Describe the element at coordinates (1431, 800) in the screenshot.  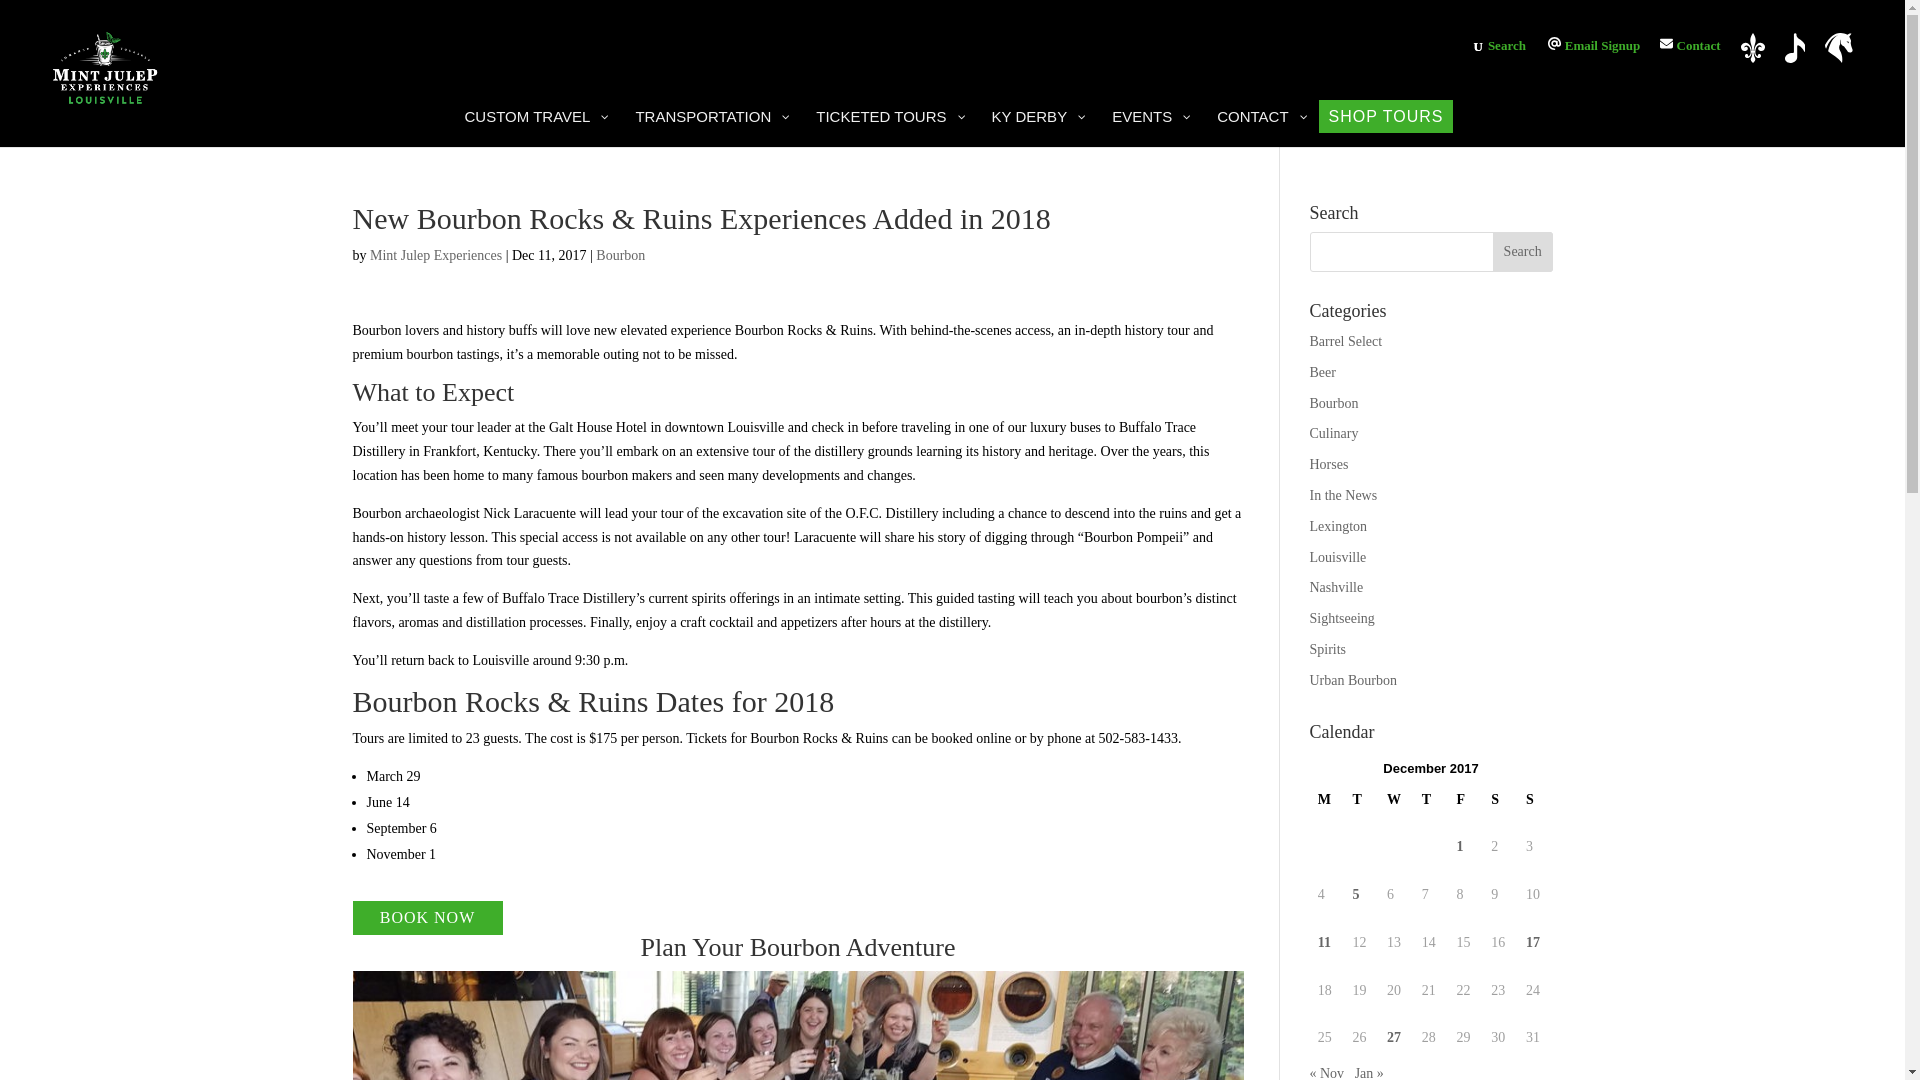
I see `Thursday` at that location.